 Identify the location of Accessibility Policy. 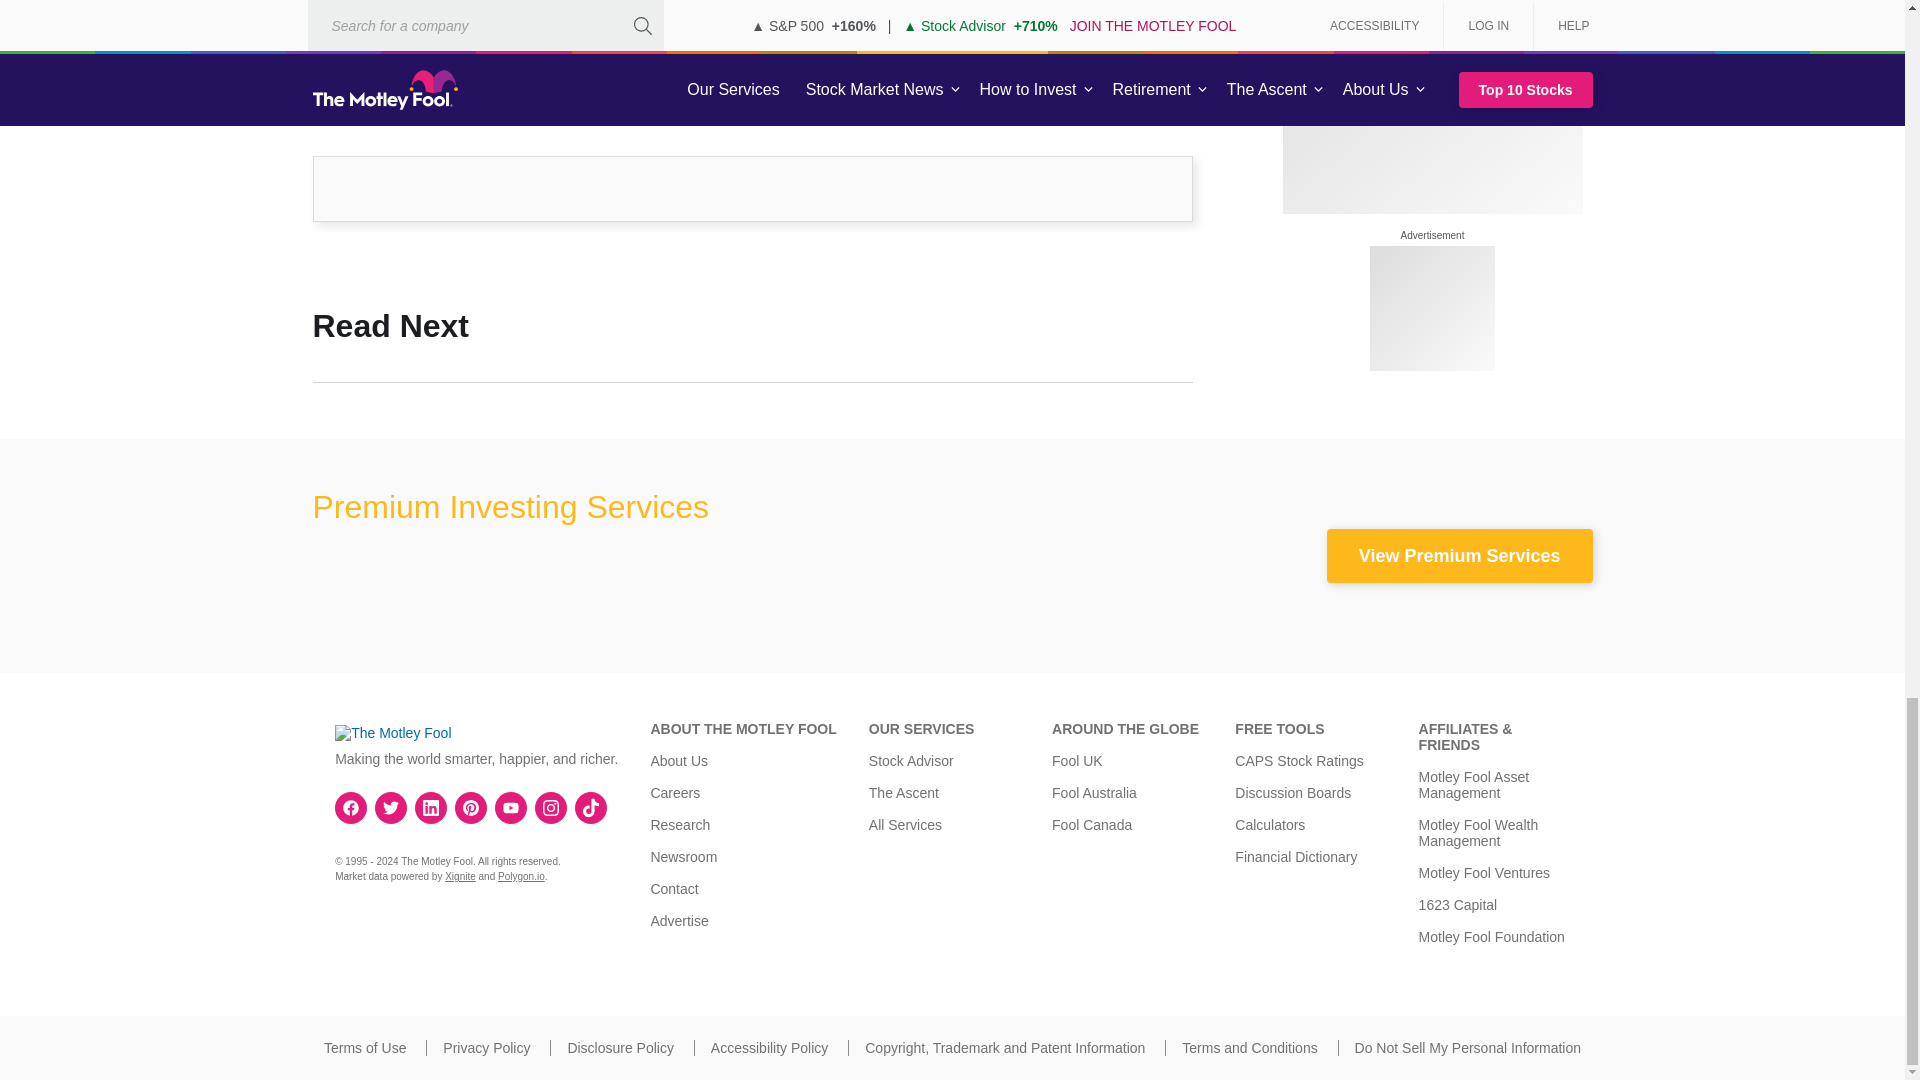
(768, 1048).